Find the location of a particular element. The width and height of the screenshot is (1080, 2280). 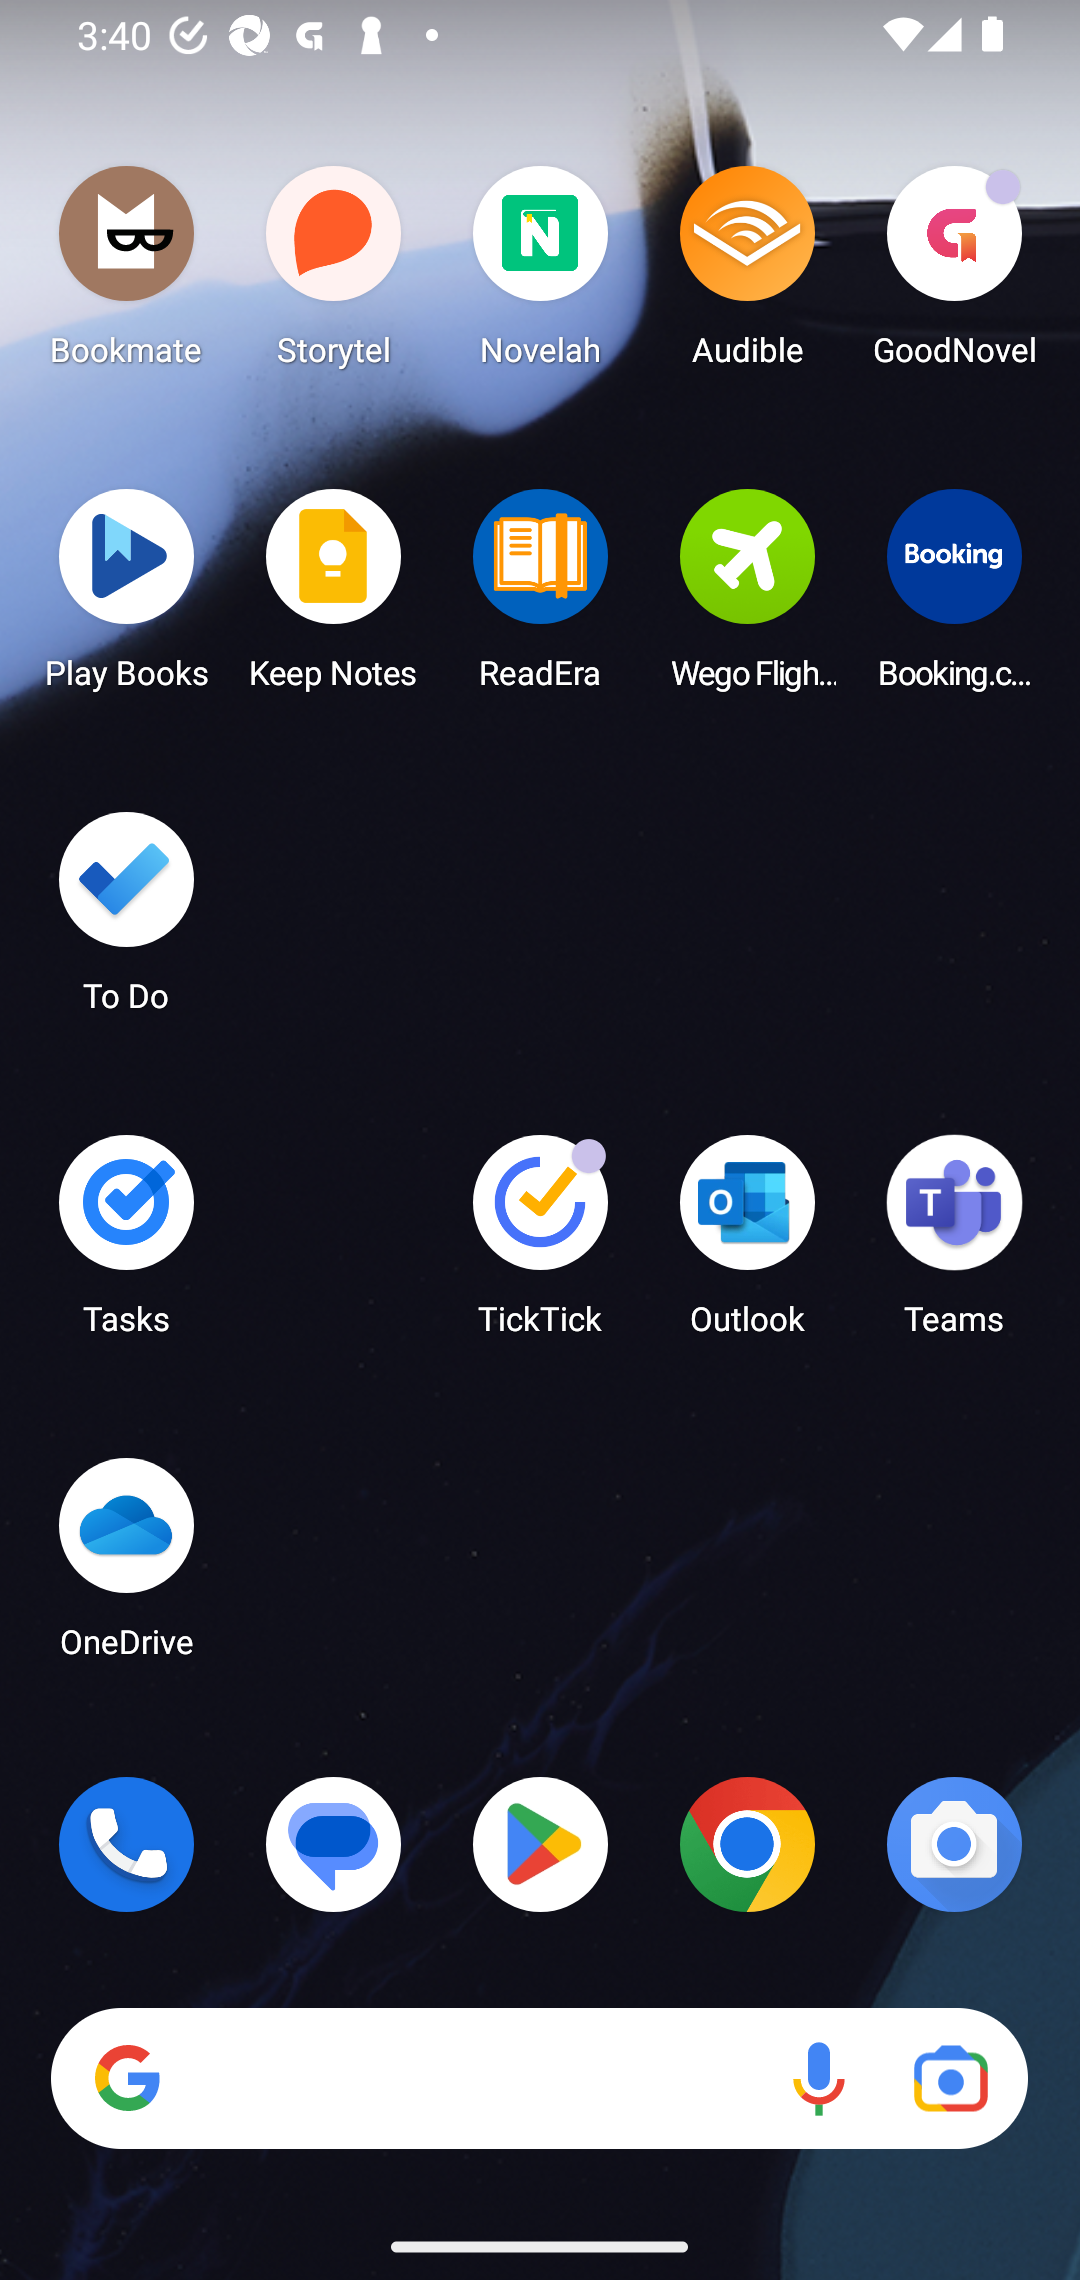

Play Books is located at coordinates (126, 597).